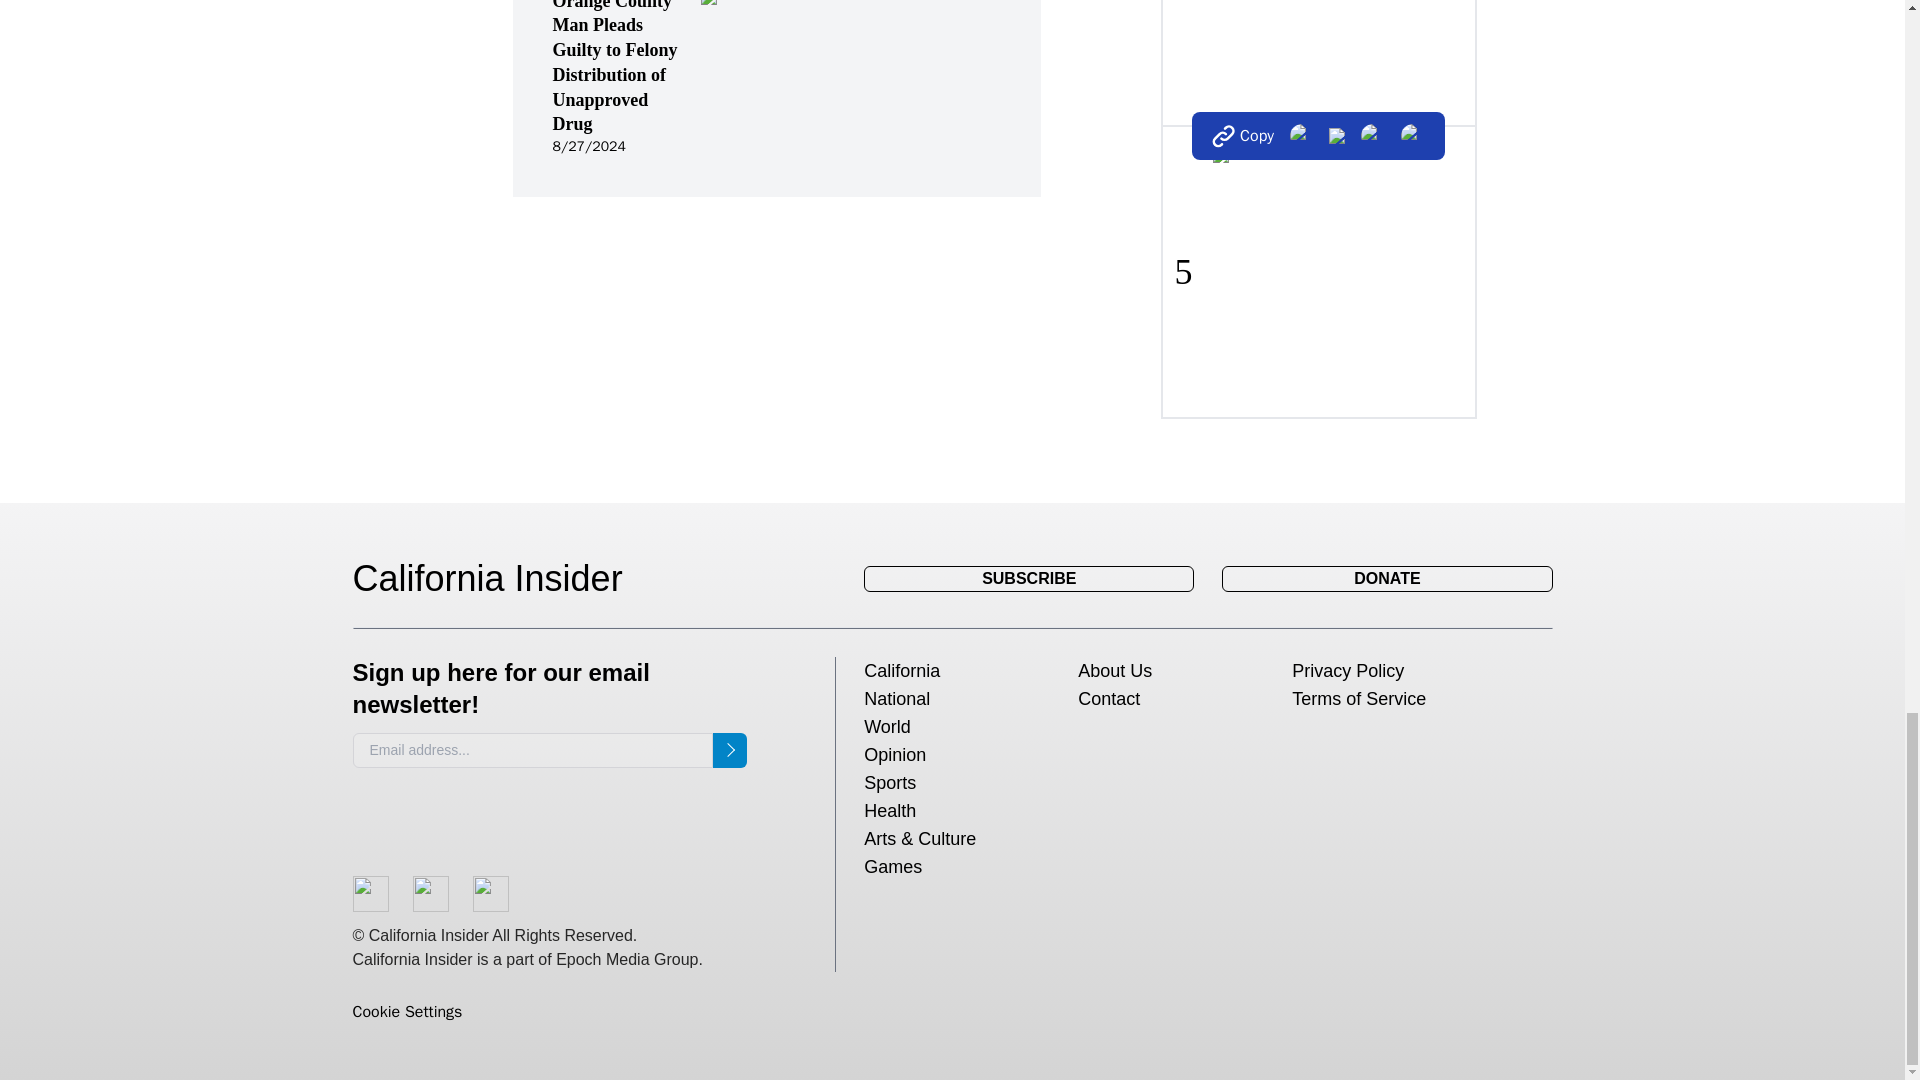 The width and height of the screenshot is (1920, 1080). Describe the element at coordinates (1029, 578) in the screenshot. I see `SUBSCRIBE` at that location.